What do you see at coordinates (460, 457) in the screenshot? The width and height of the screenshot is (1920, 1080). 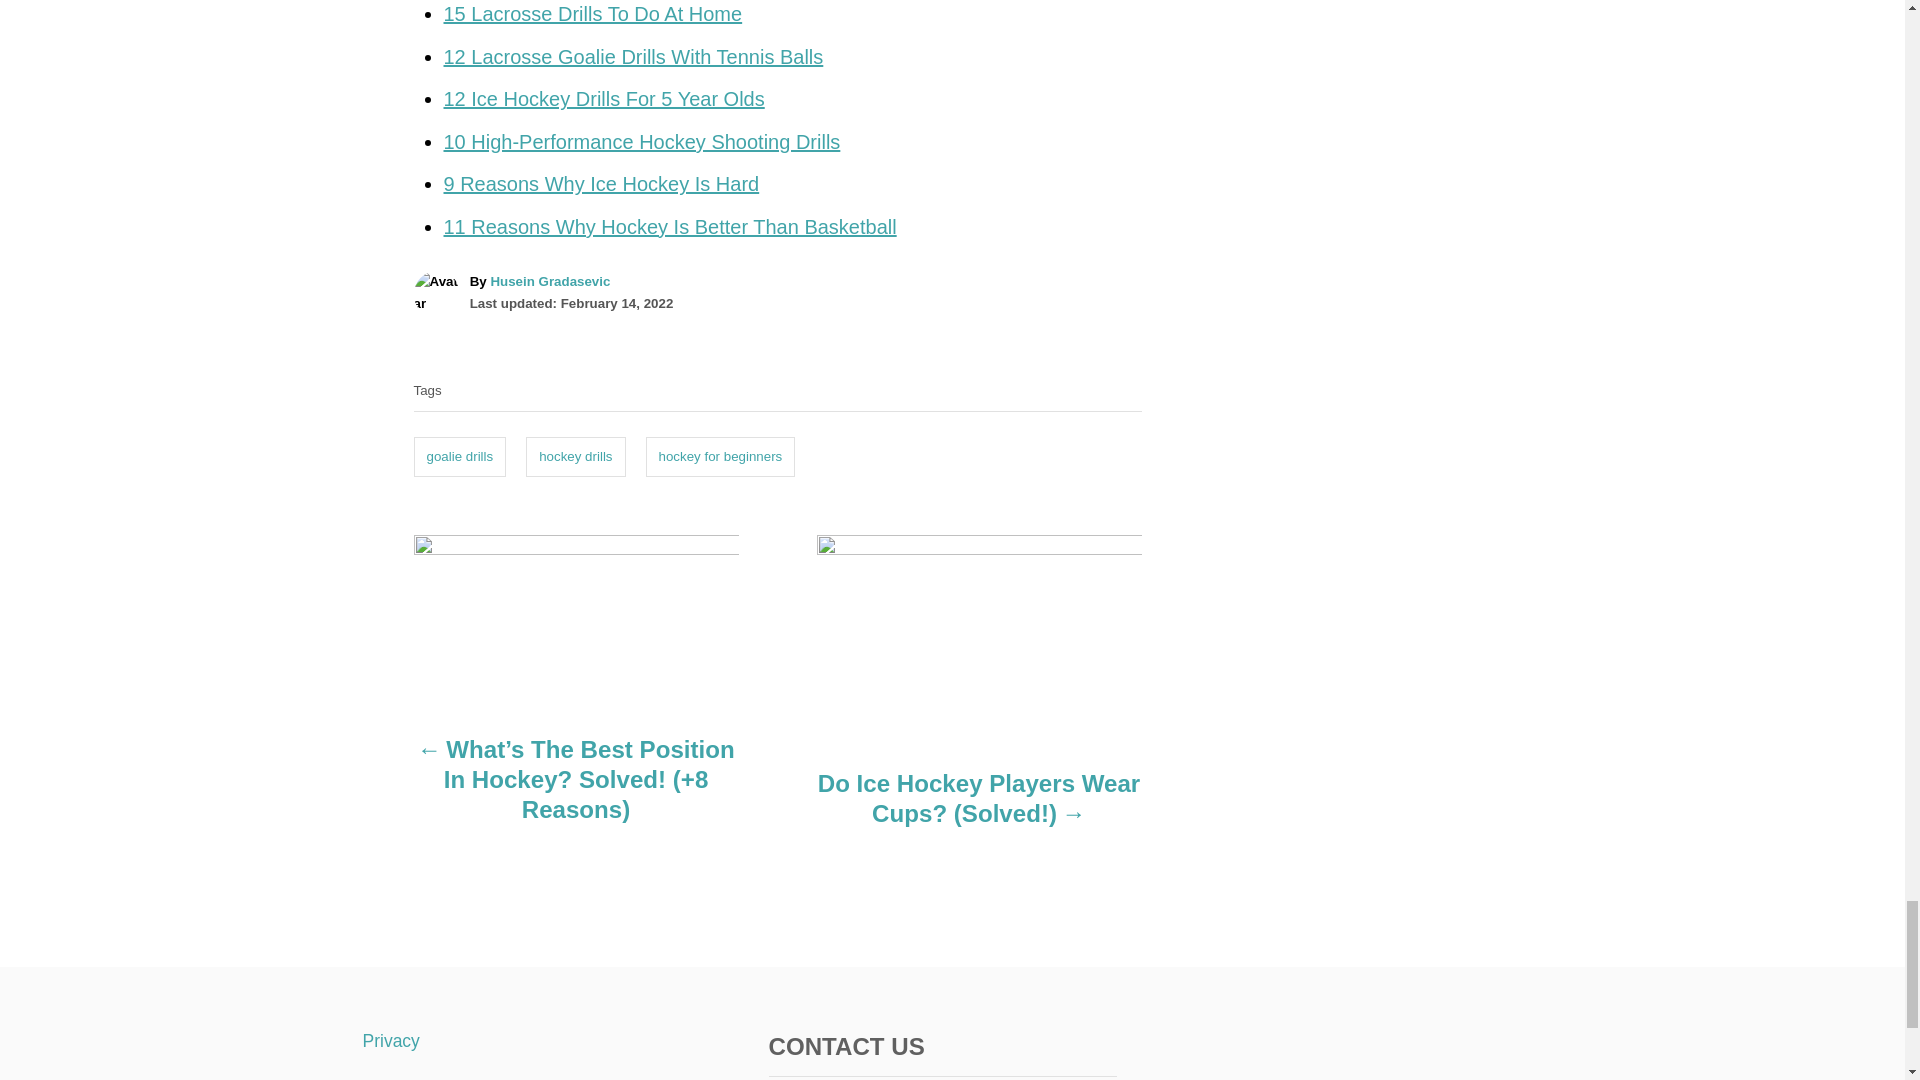 I see `goalie drills` at bounding box center [460, 457].